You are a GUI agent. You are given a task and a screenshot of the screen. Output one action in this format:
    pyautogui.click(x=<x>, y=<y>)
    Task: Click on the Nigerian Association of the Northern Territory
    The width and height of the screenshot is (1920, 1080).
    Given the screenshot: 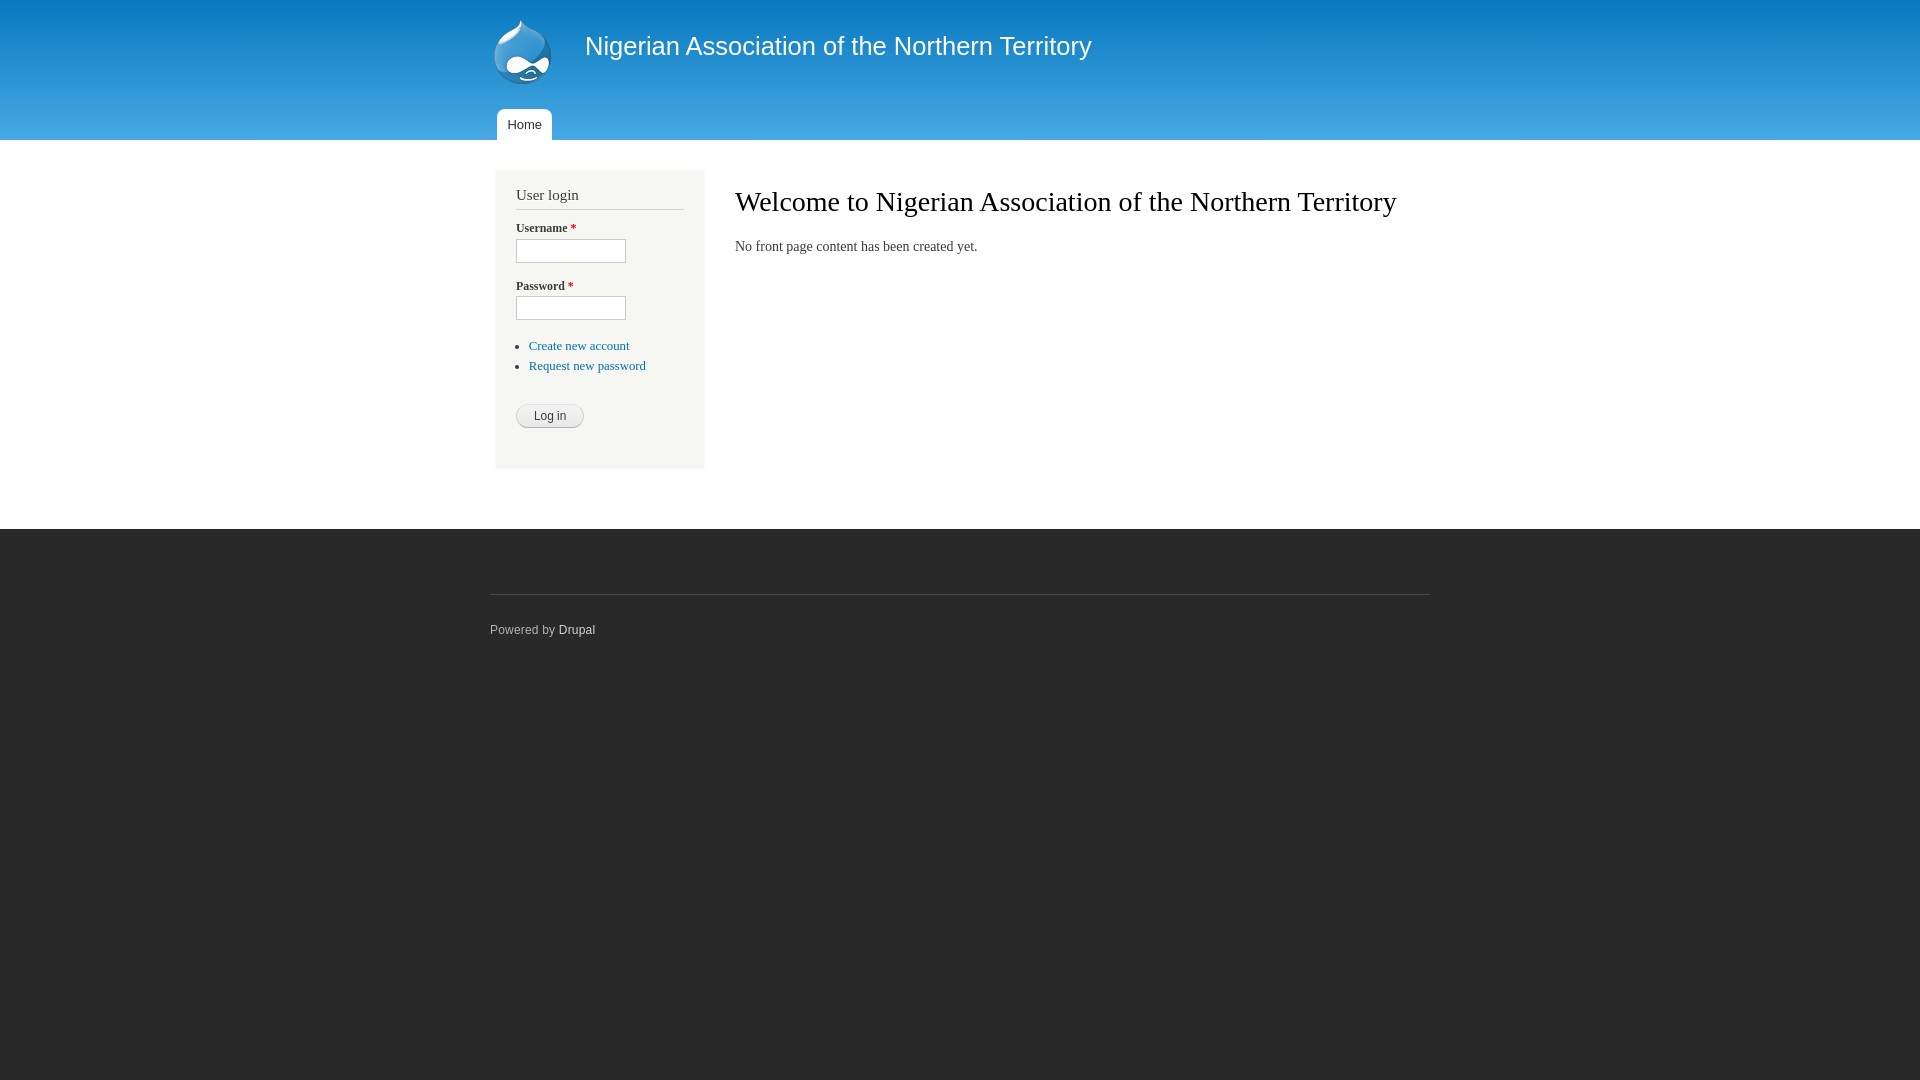 What is the action you would take?
    pyautogui.click(x=838, y=46)
    